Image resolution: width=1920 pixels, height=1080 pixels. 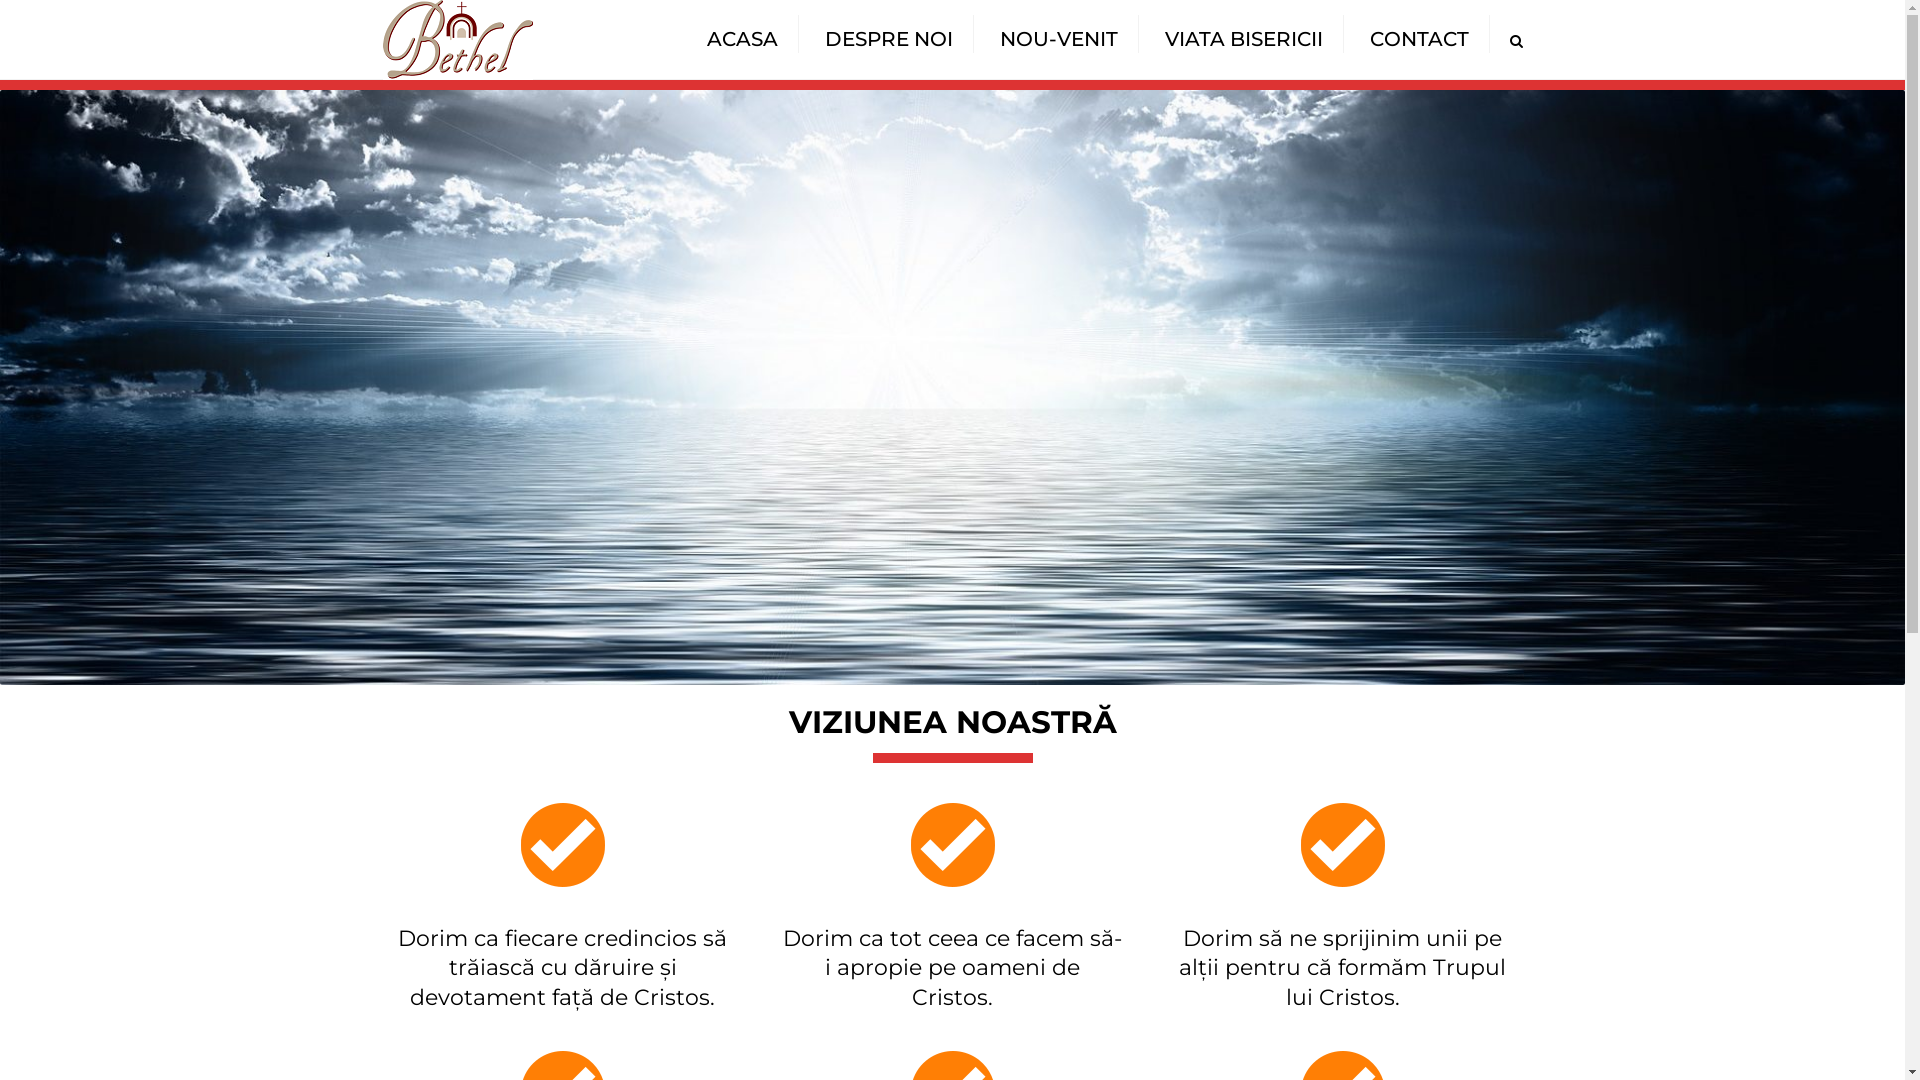 I want to click on NOU-VENIT, so click(x=1059, y=40).